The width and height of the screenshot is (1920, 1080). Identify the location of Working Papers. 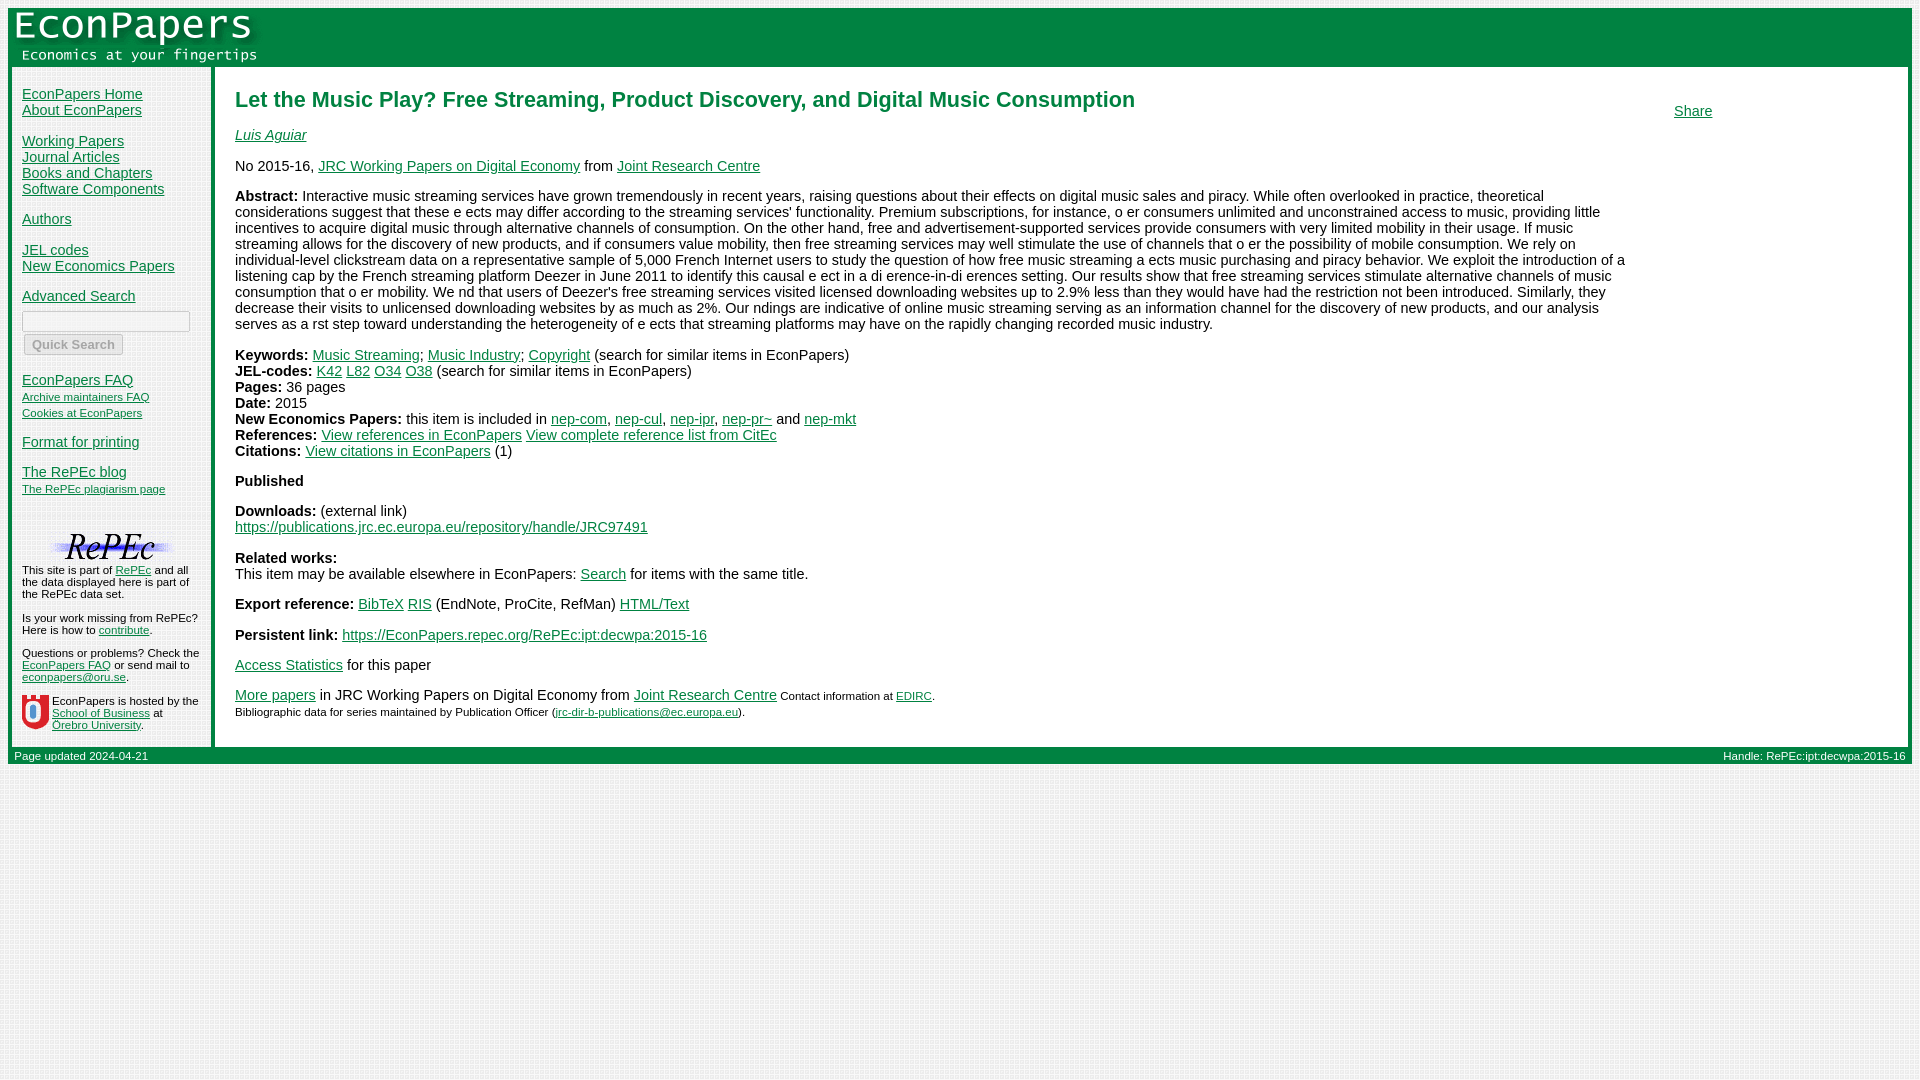
(72, 140).